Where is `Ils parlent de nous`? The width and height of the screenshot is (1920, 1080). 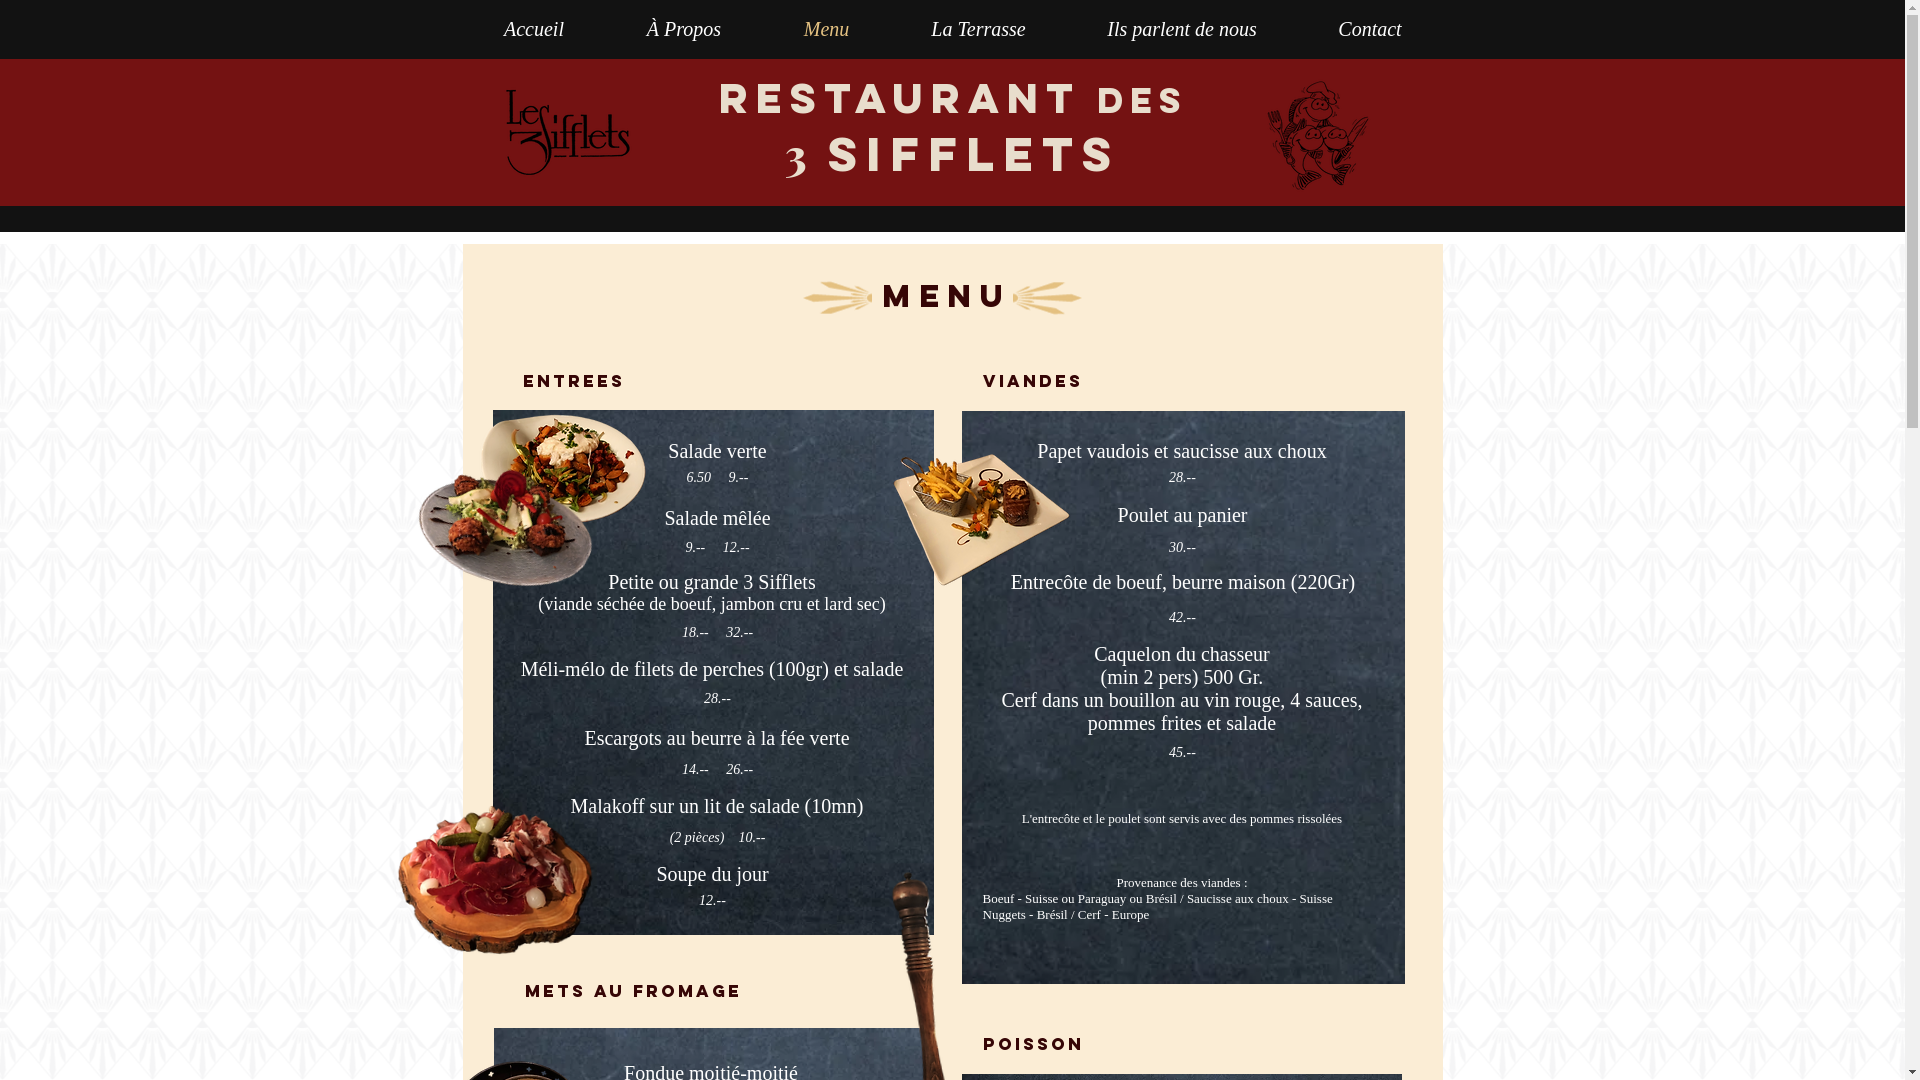
Ils parlent de nous is located at coordinates (1182, 29).